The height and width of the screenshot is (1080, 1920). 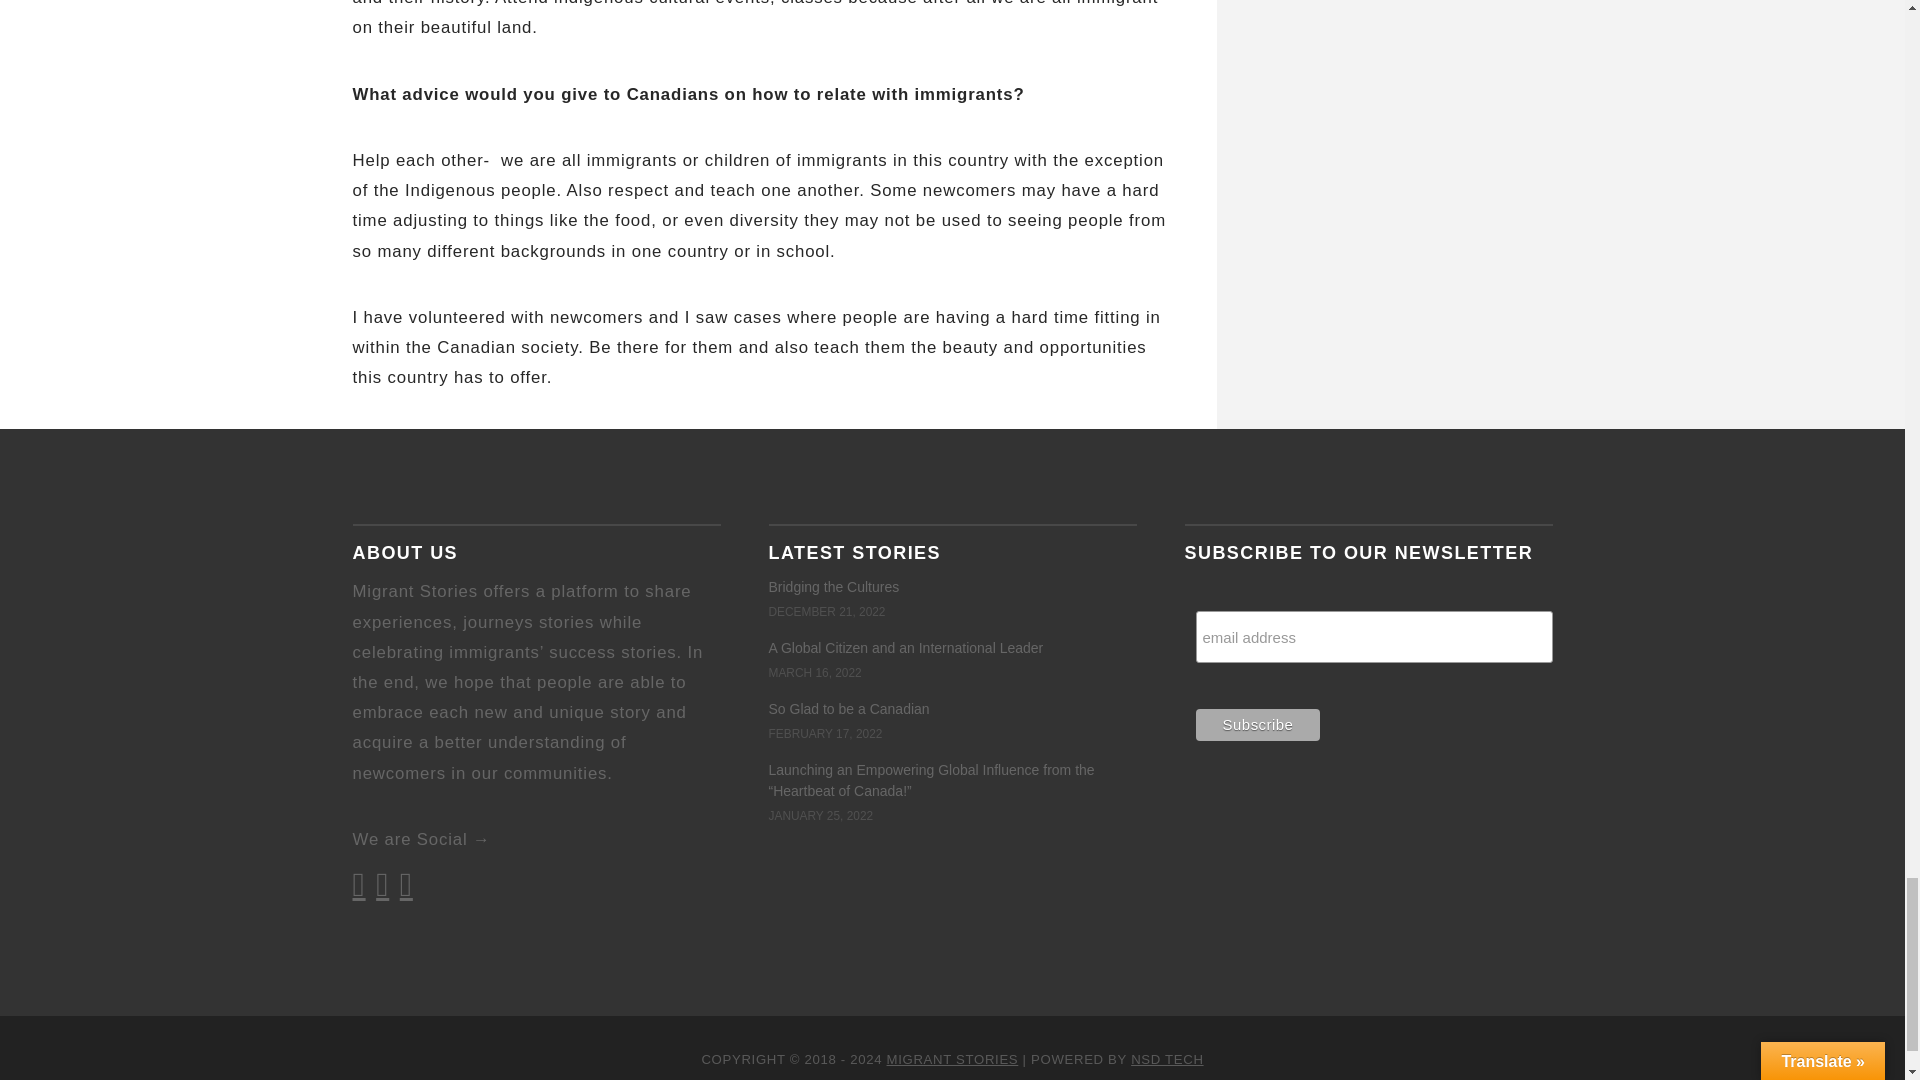 What do you see at coordinates (833, 586) in the screenshot?
I see `Bridging the Cultures` at bounding box center [833, 586].